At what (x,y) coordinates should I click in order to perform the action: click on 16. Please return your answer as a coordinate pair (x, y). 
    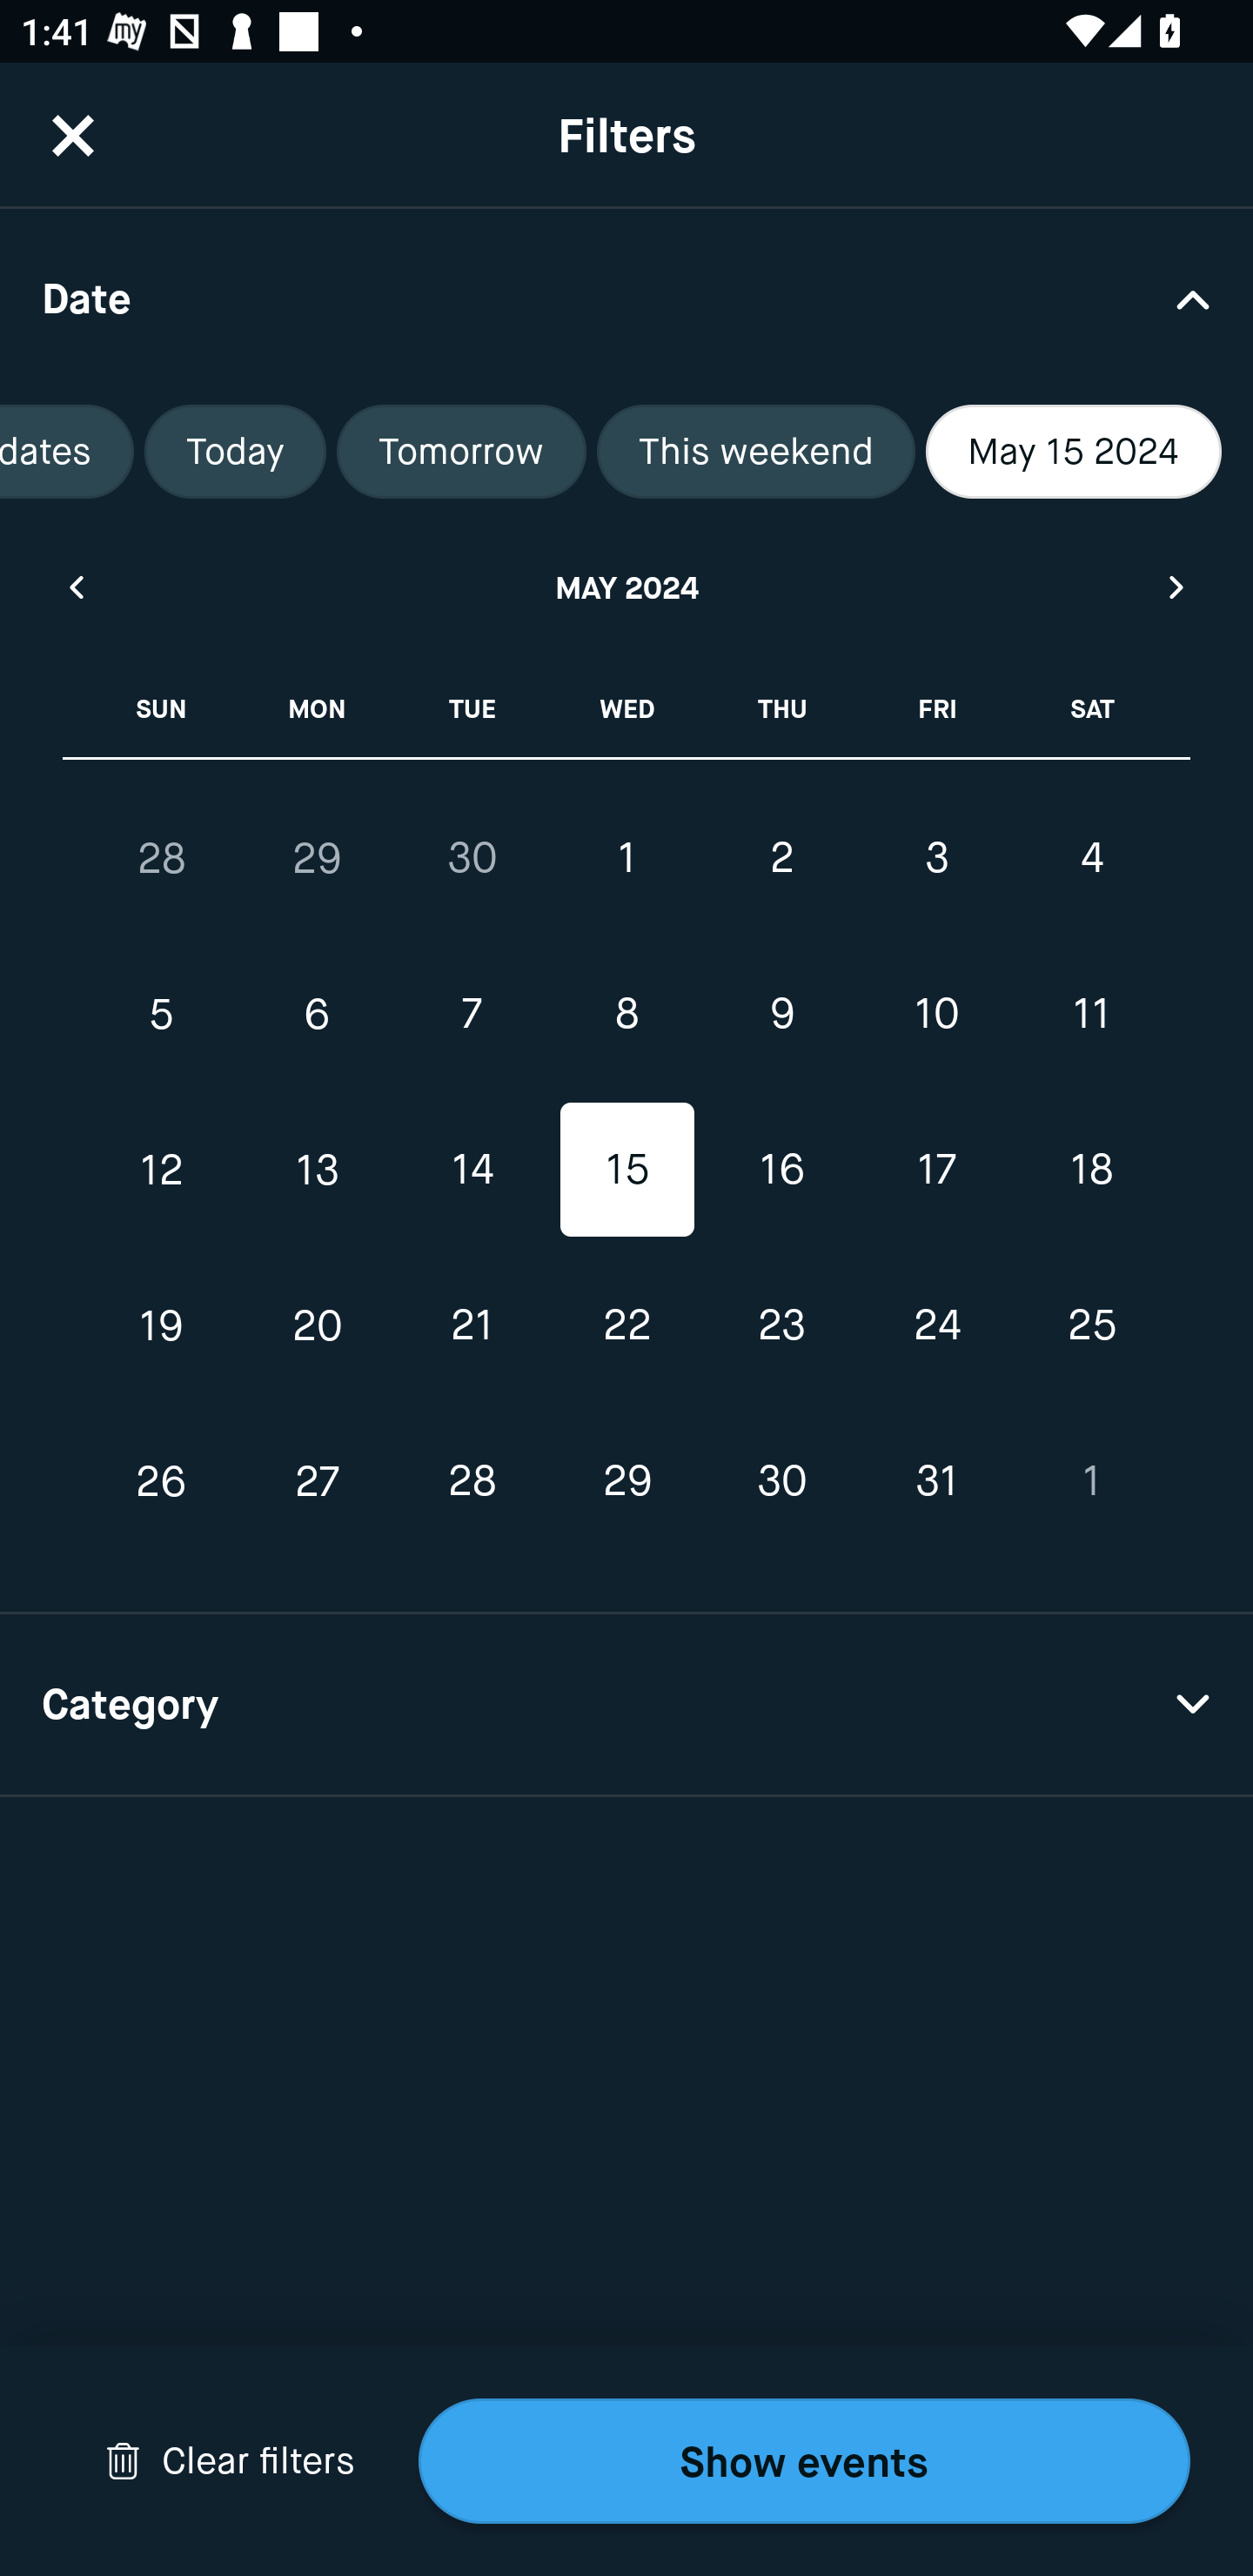
    Looking at the image, I should click on (781, 1170).